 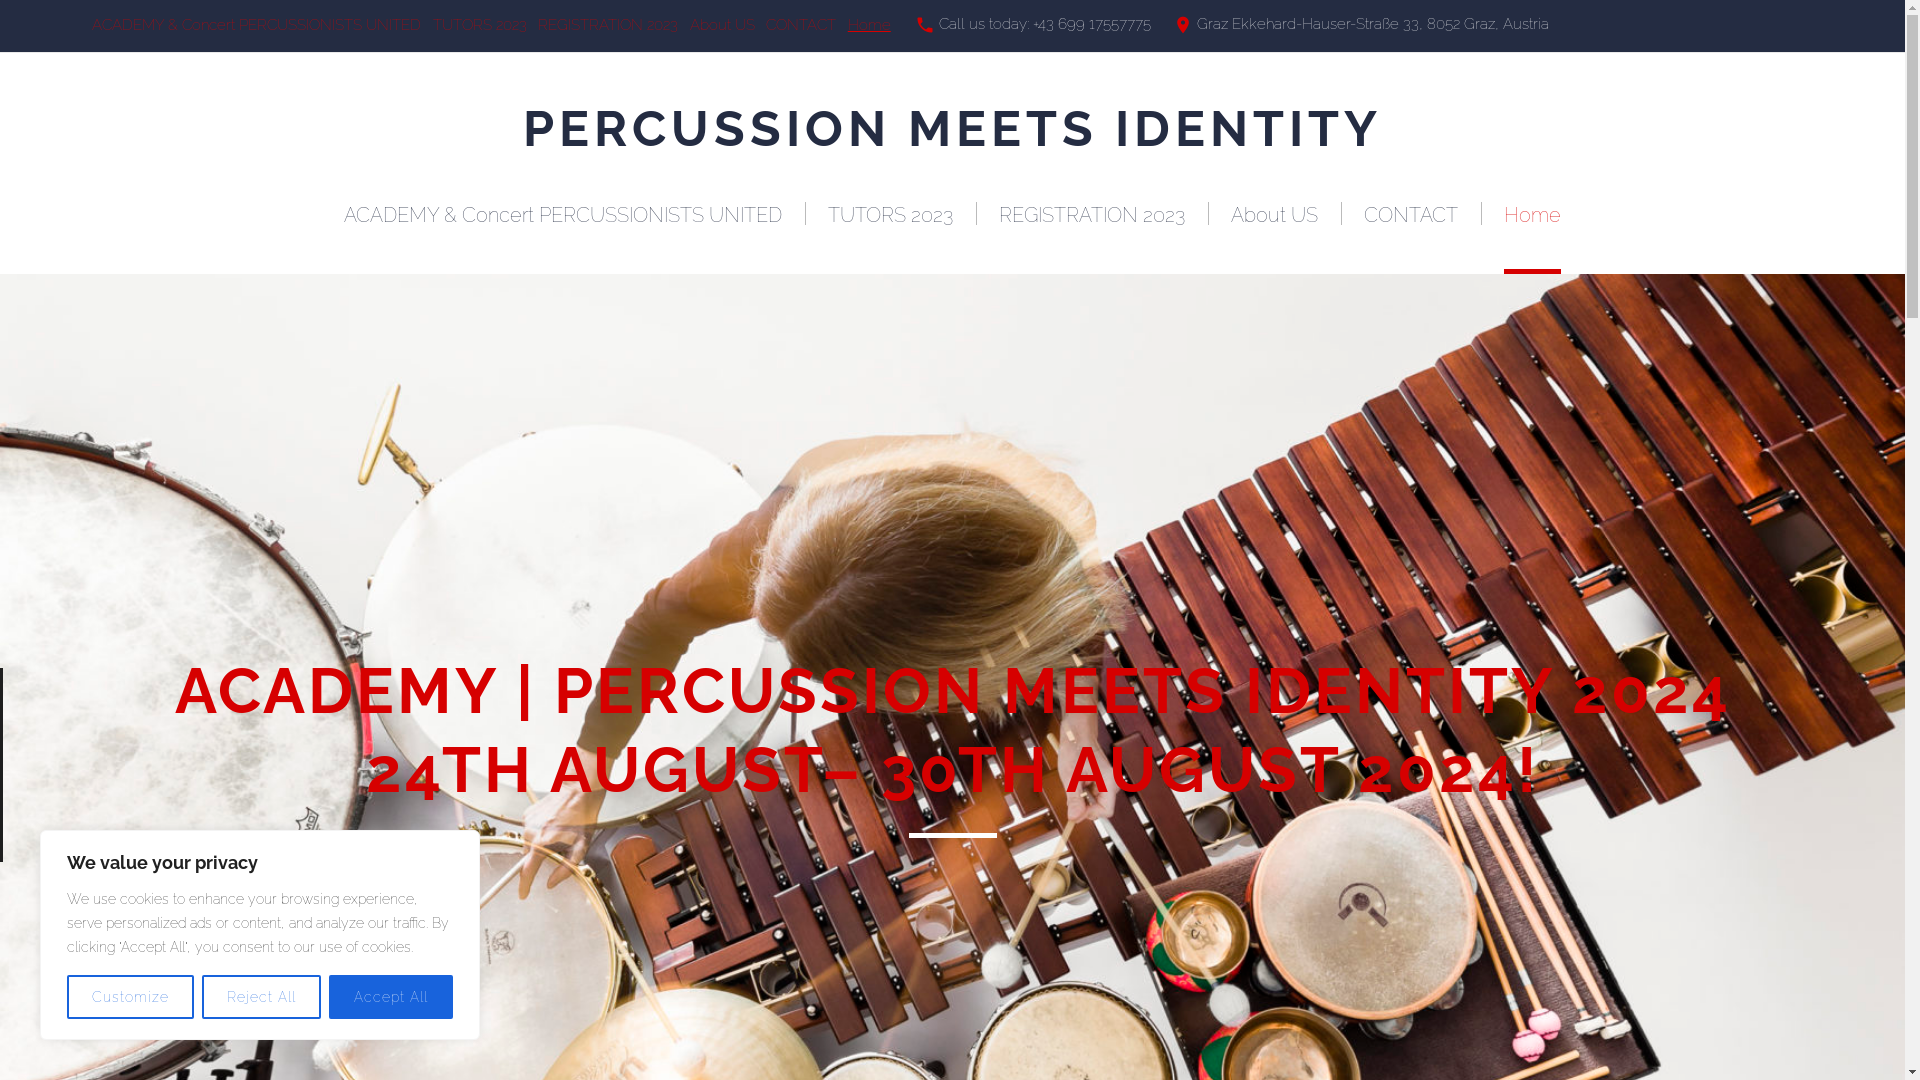 What do you see at coordinates (890, 215) in the screenshot?
I see `TUTORS 2023` at bounding box center [890, 215].